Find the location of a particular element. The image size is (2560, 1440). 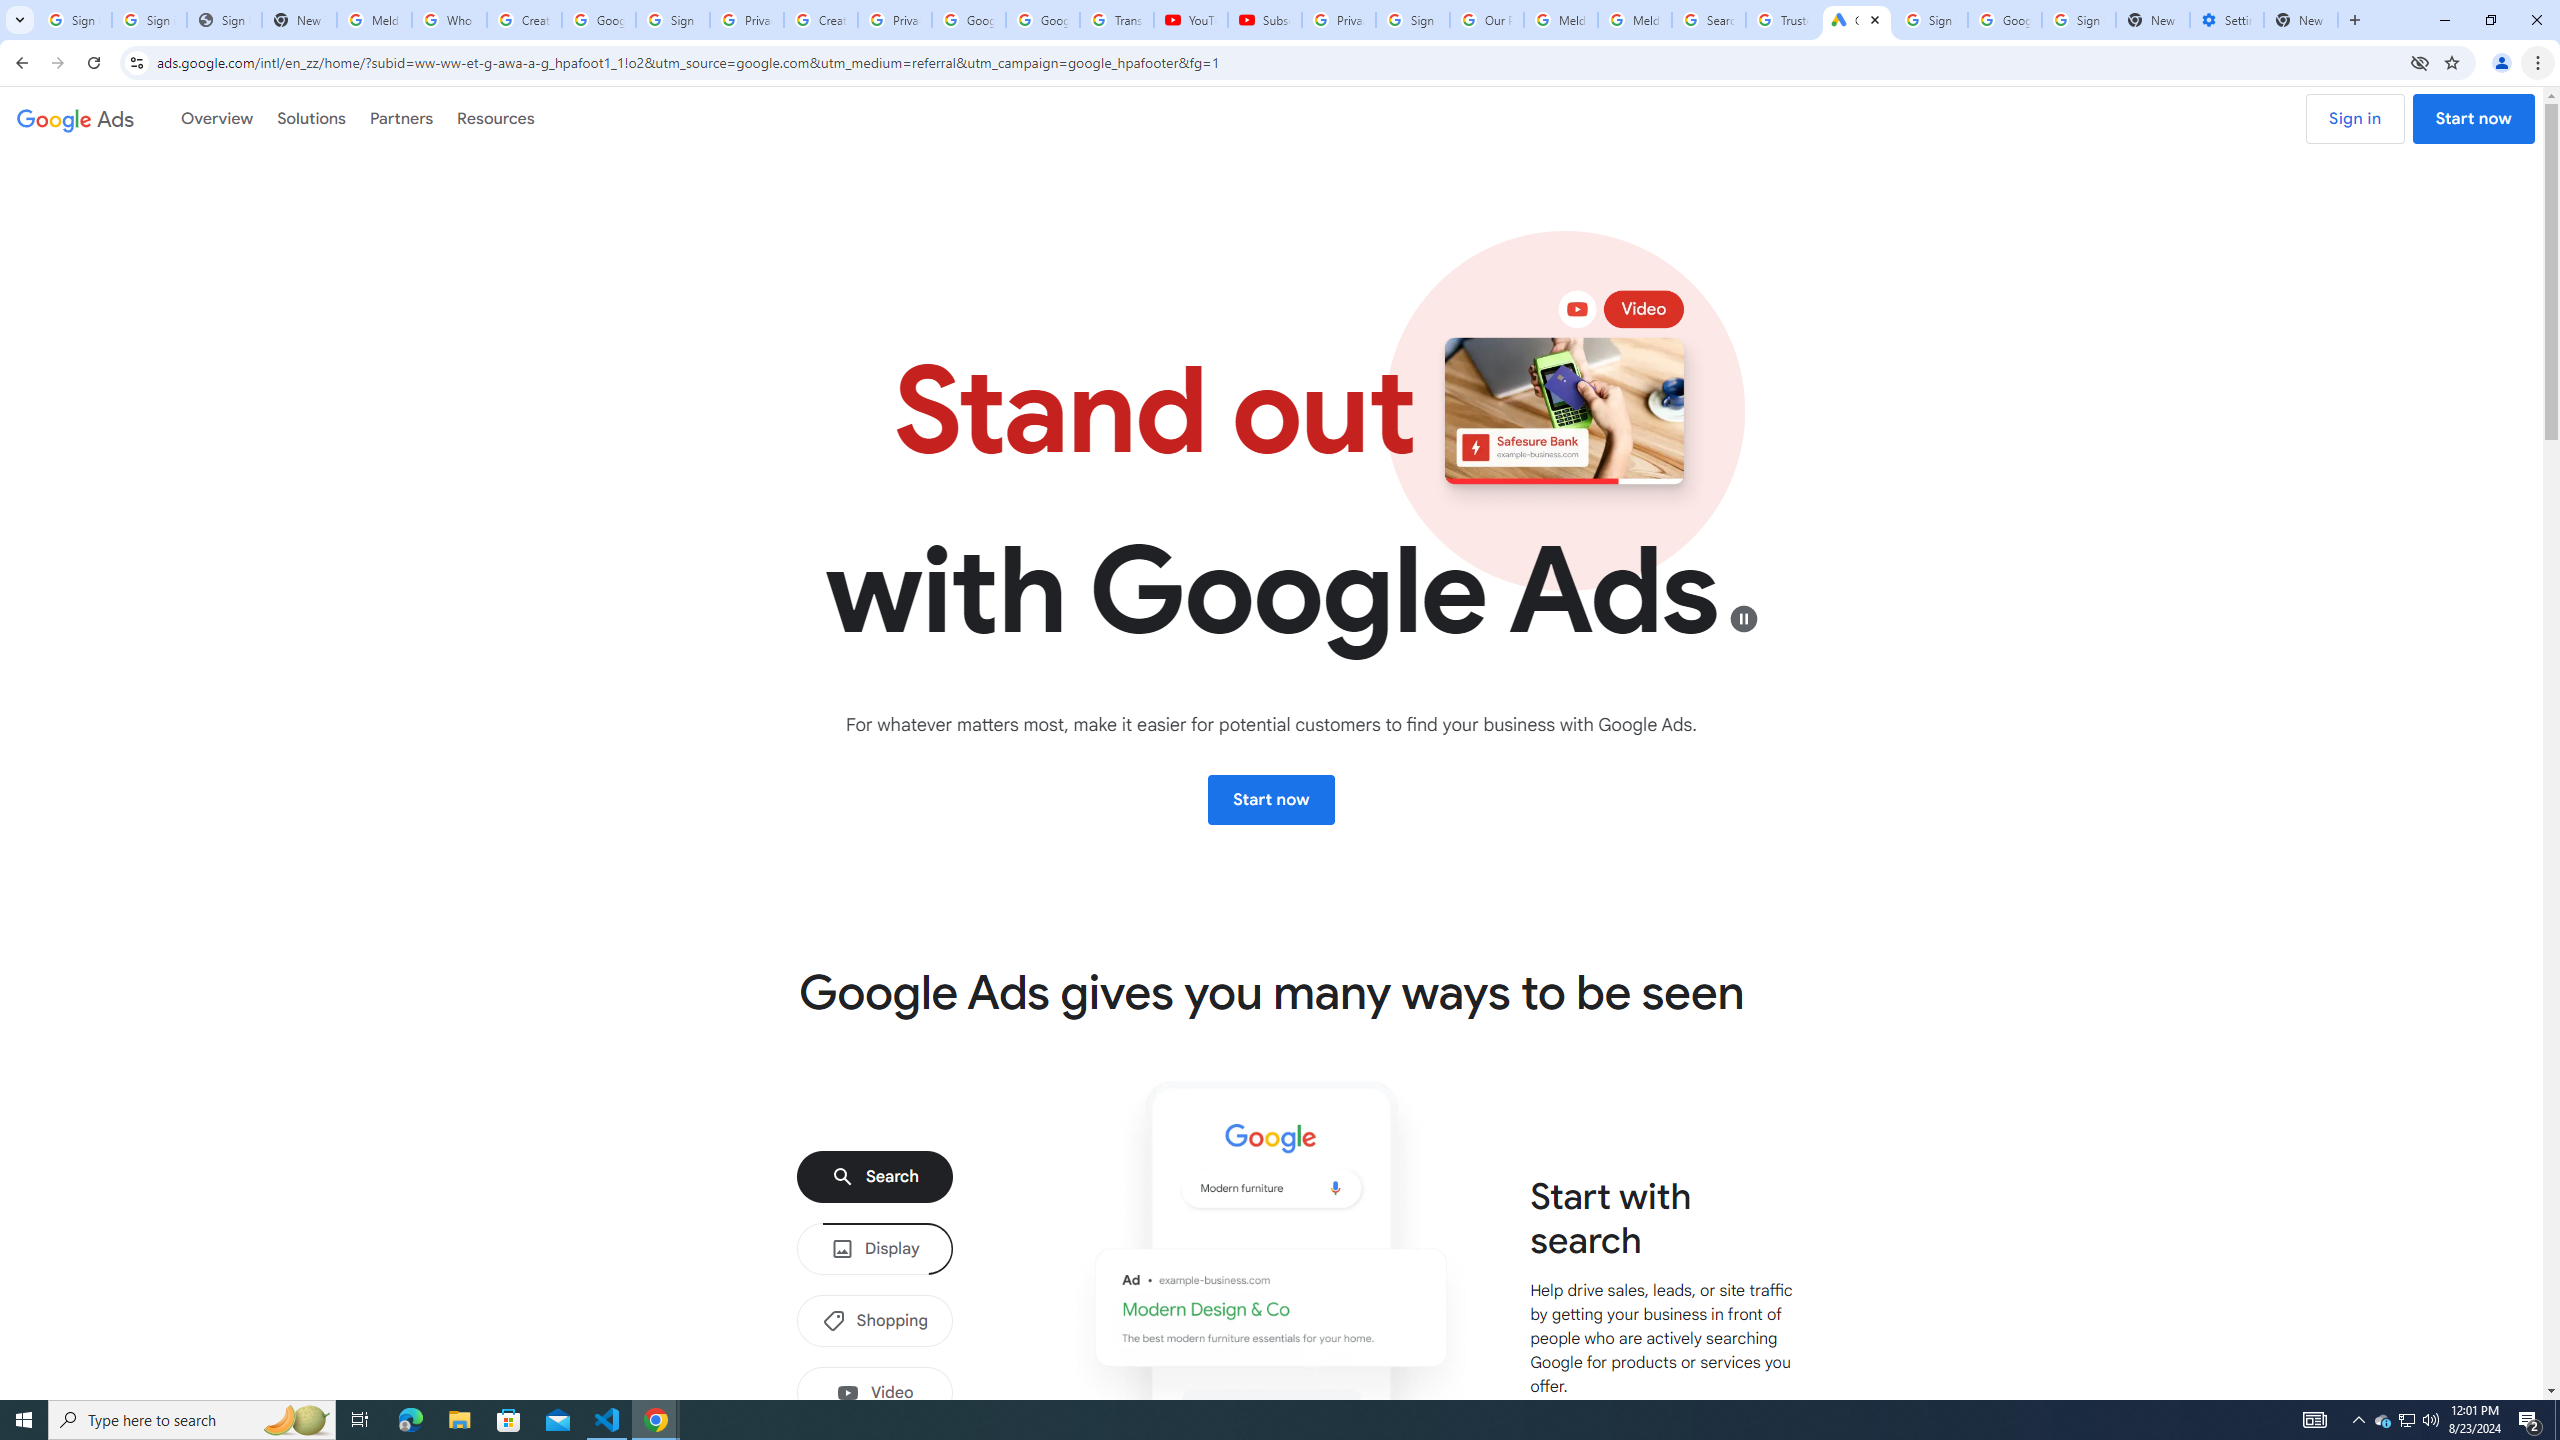

YouTube is located at coordinates (1190, 20).